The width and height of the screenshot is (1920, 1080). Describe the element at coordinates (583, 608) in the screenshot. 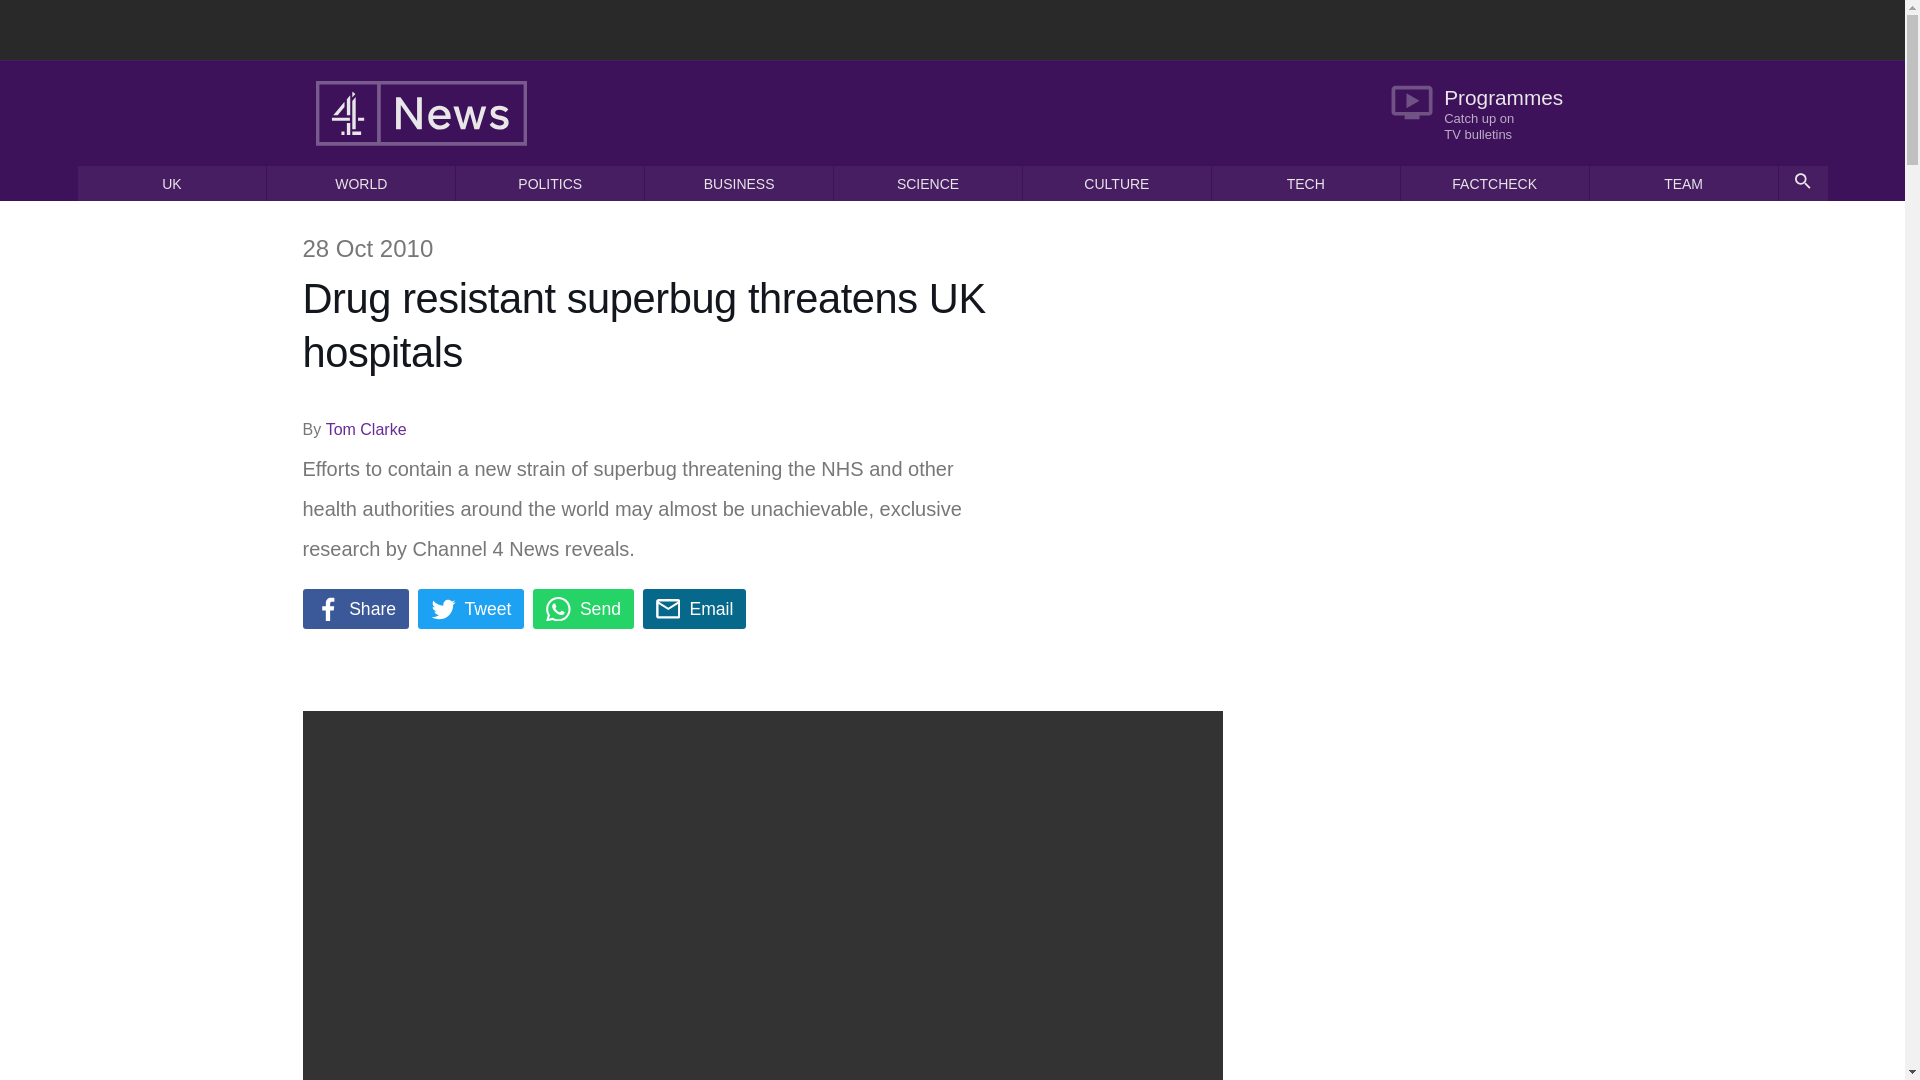

I see `Send` at that location.